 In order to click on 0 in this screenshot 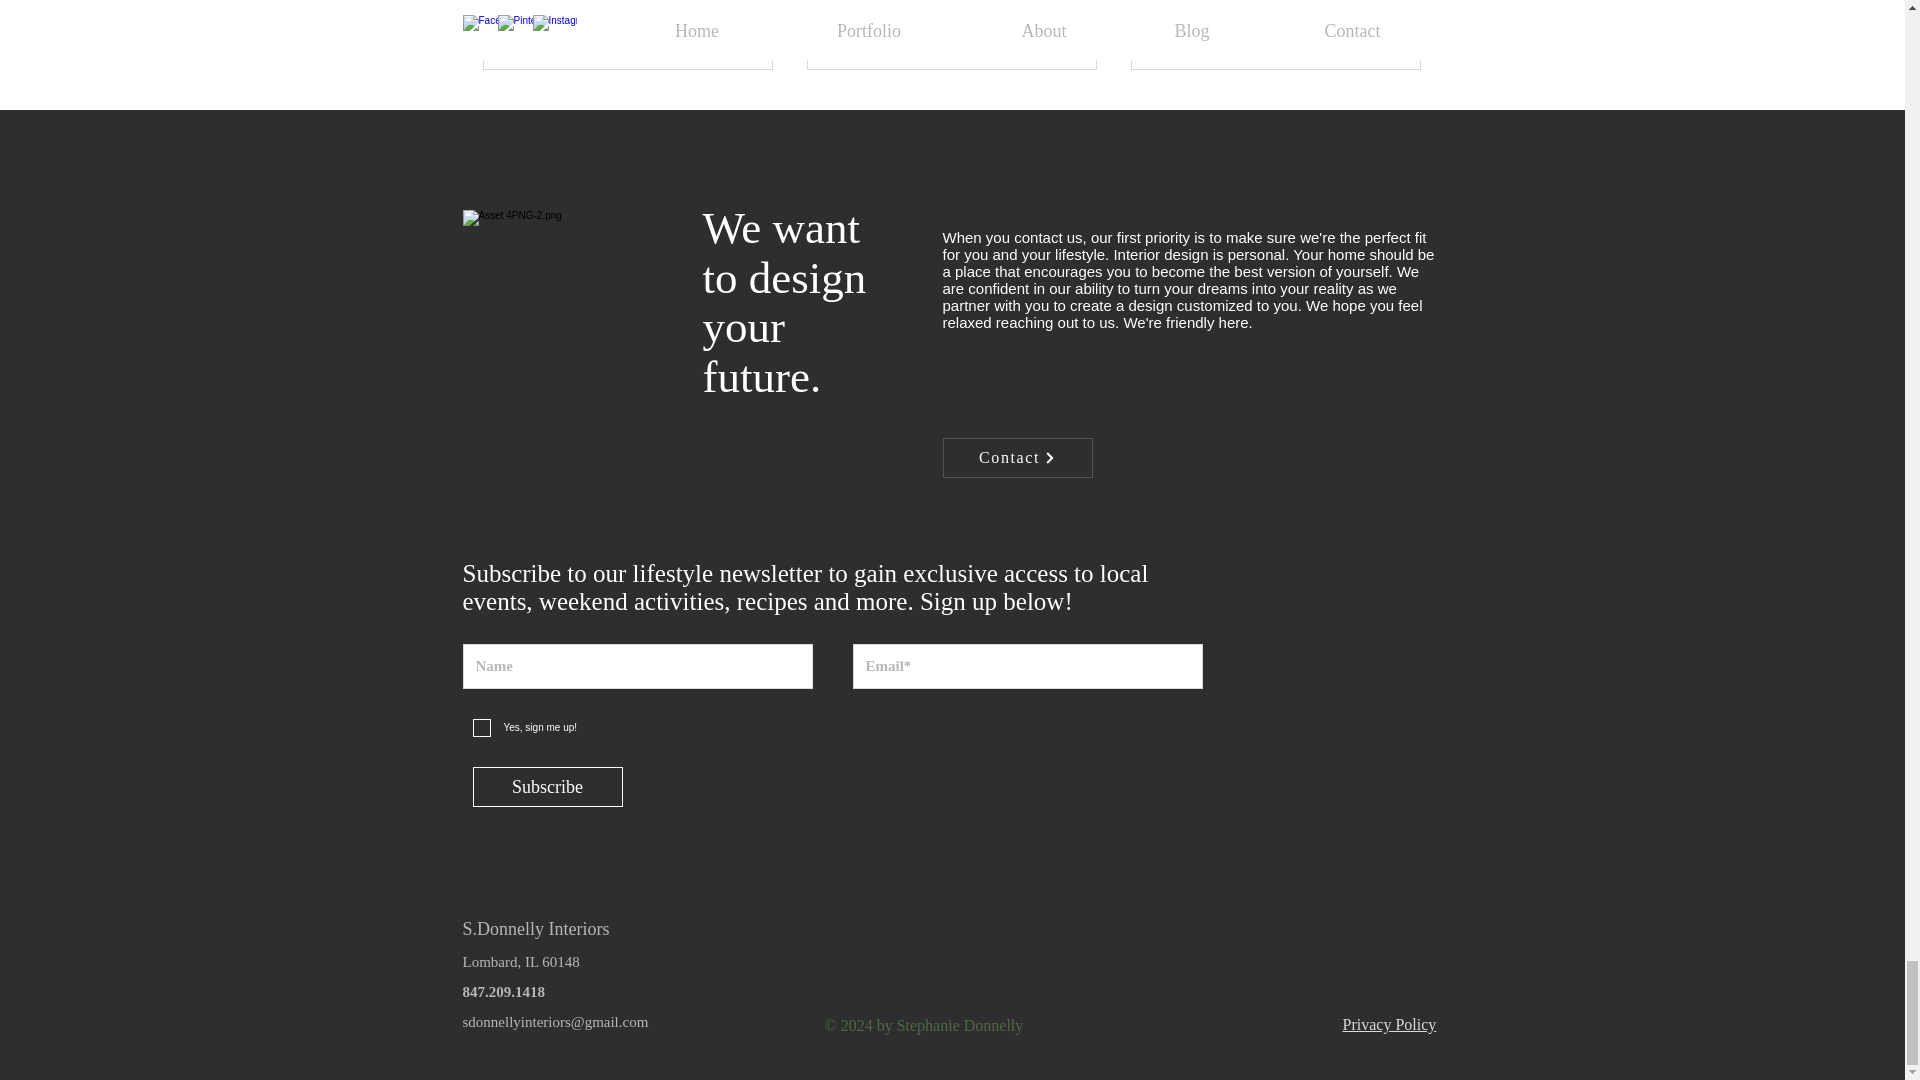, I will do `click(1056, 36)`.